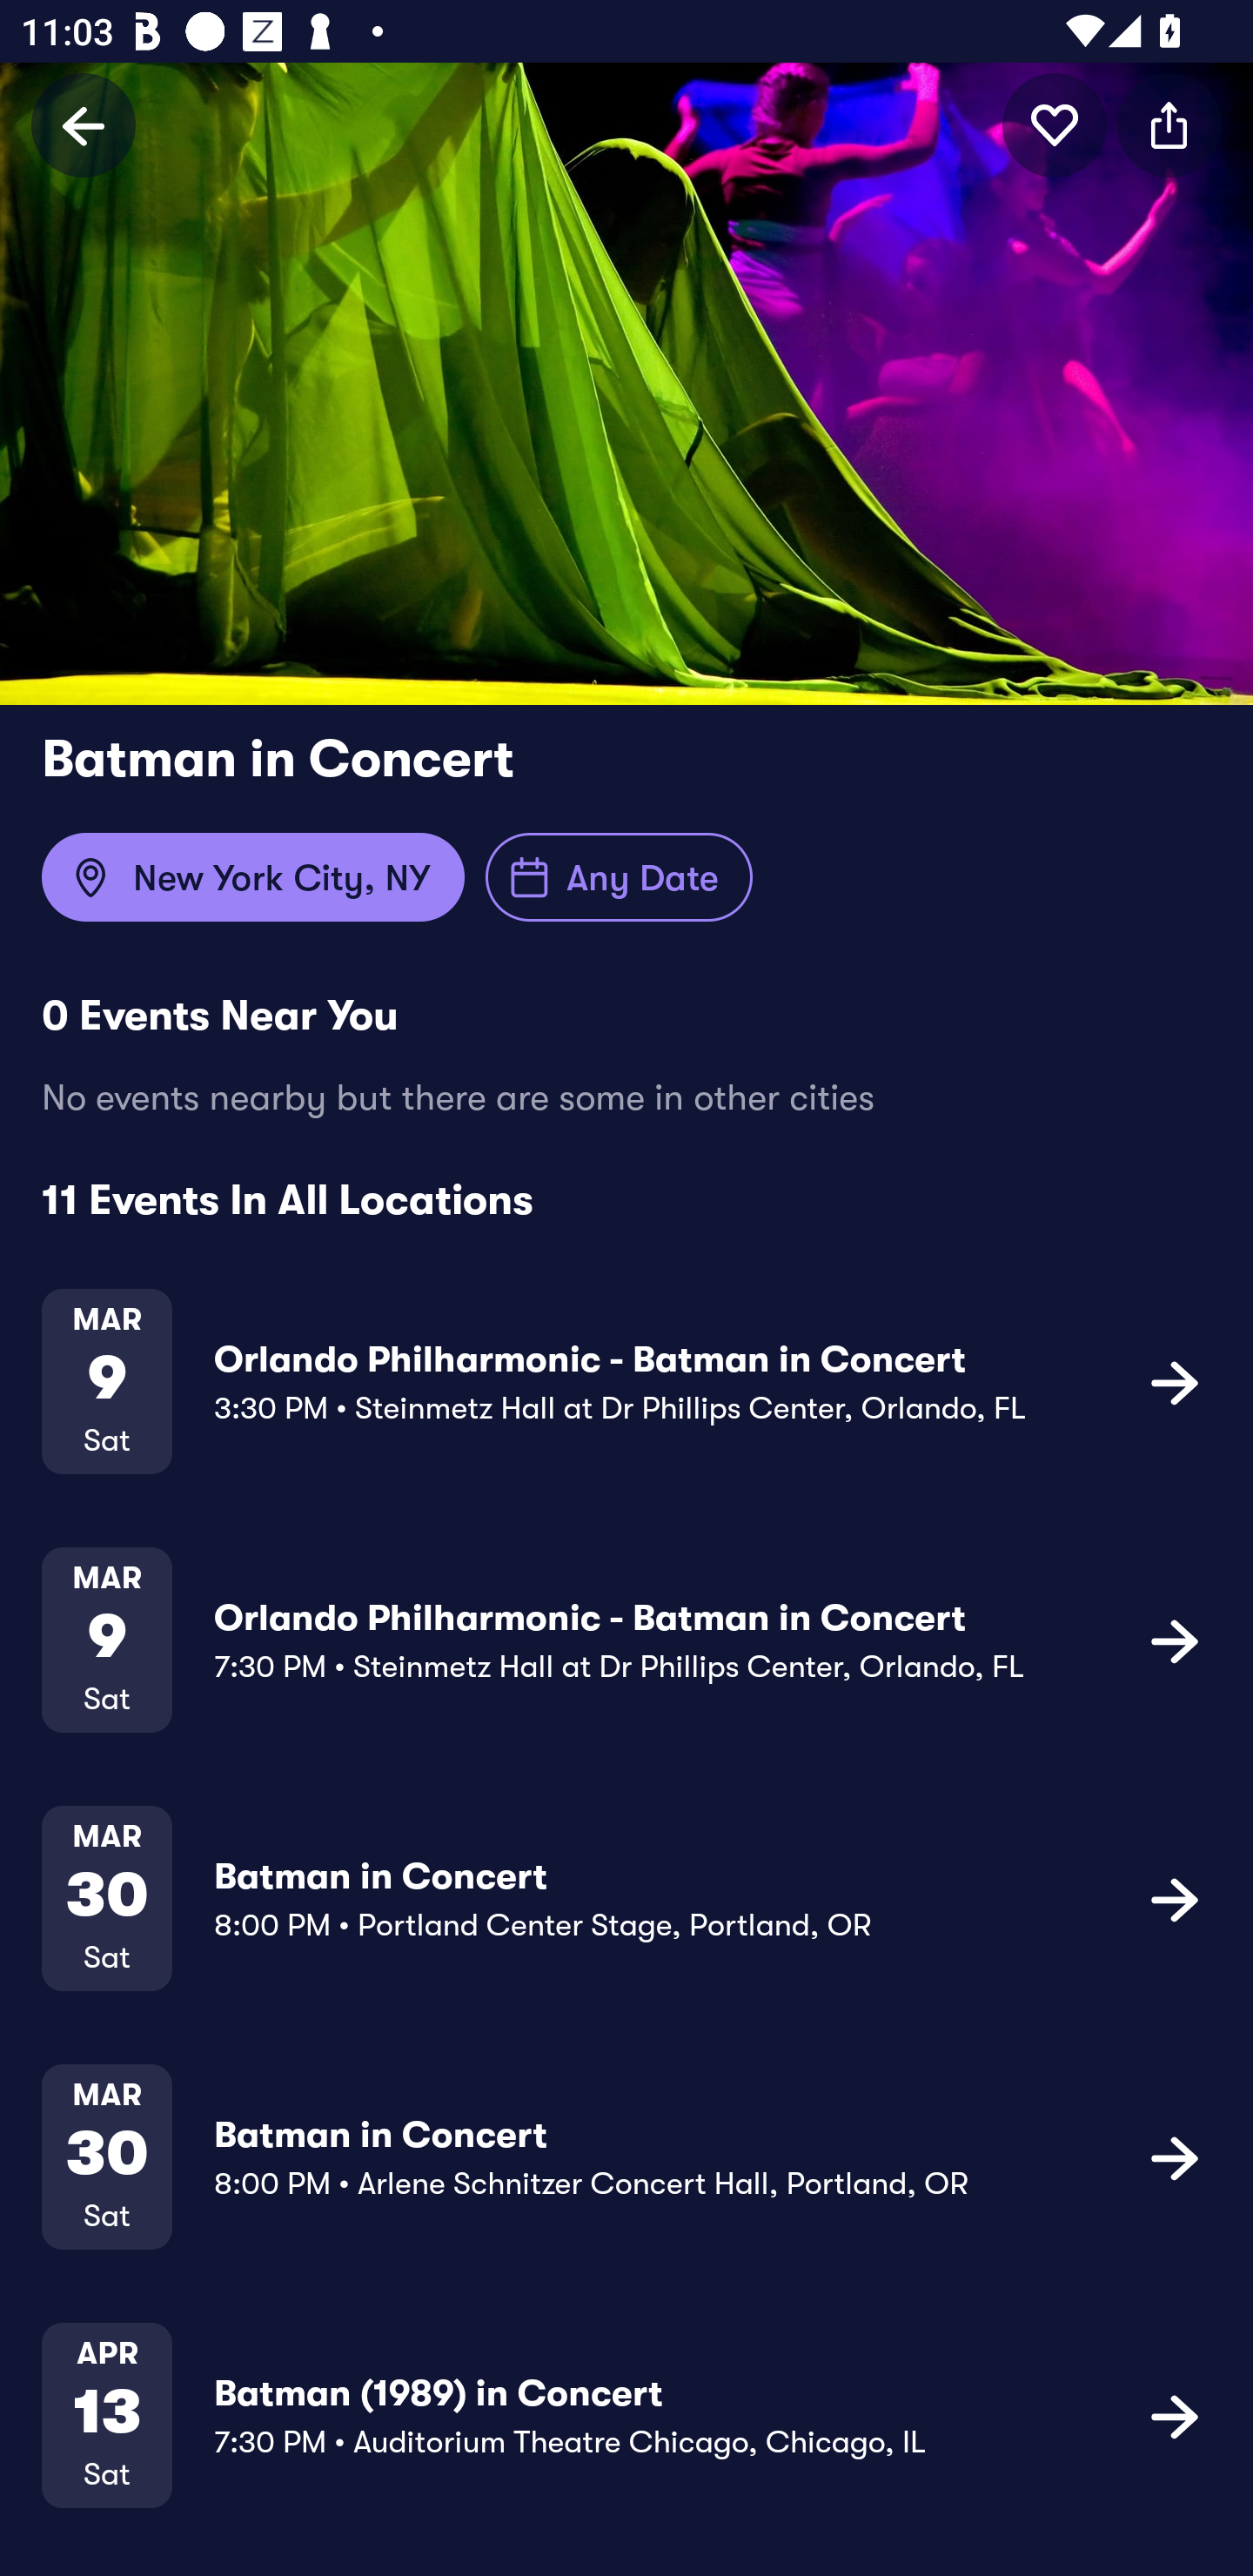 The width and height of the screenshot is (1253, 2576). I want to click on icon button, so click(1175, 1382).